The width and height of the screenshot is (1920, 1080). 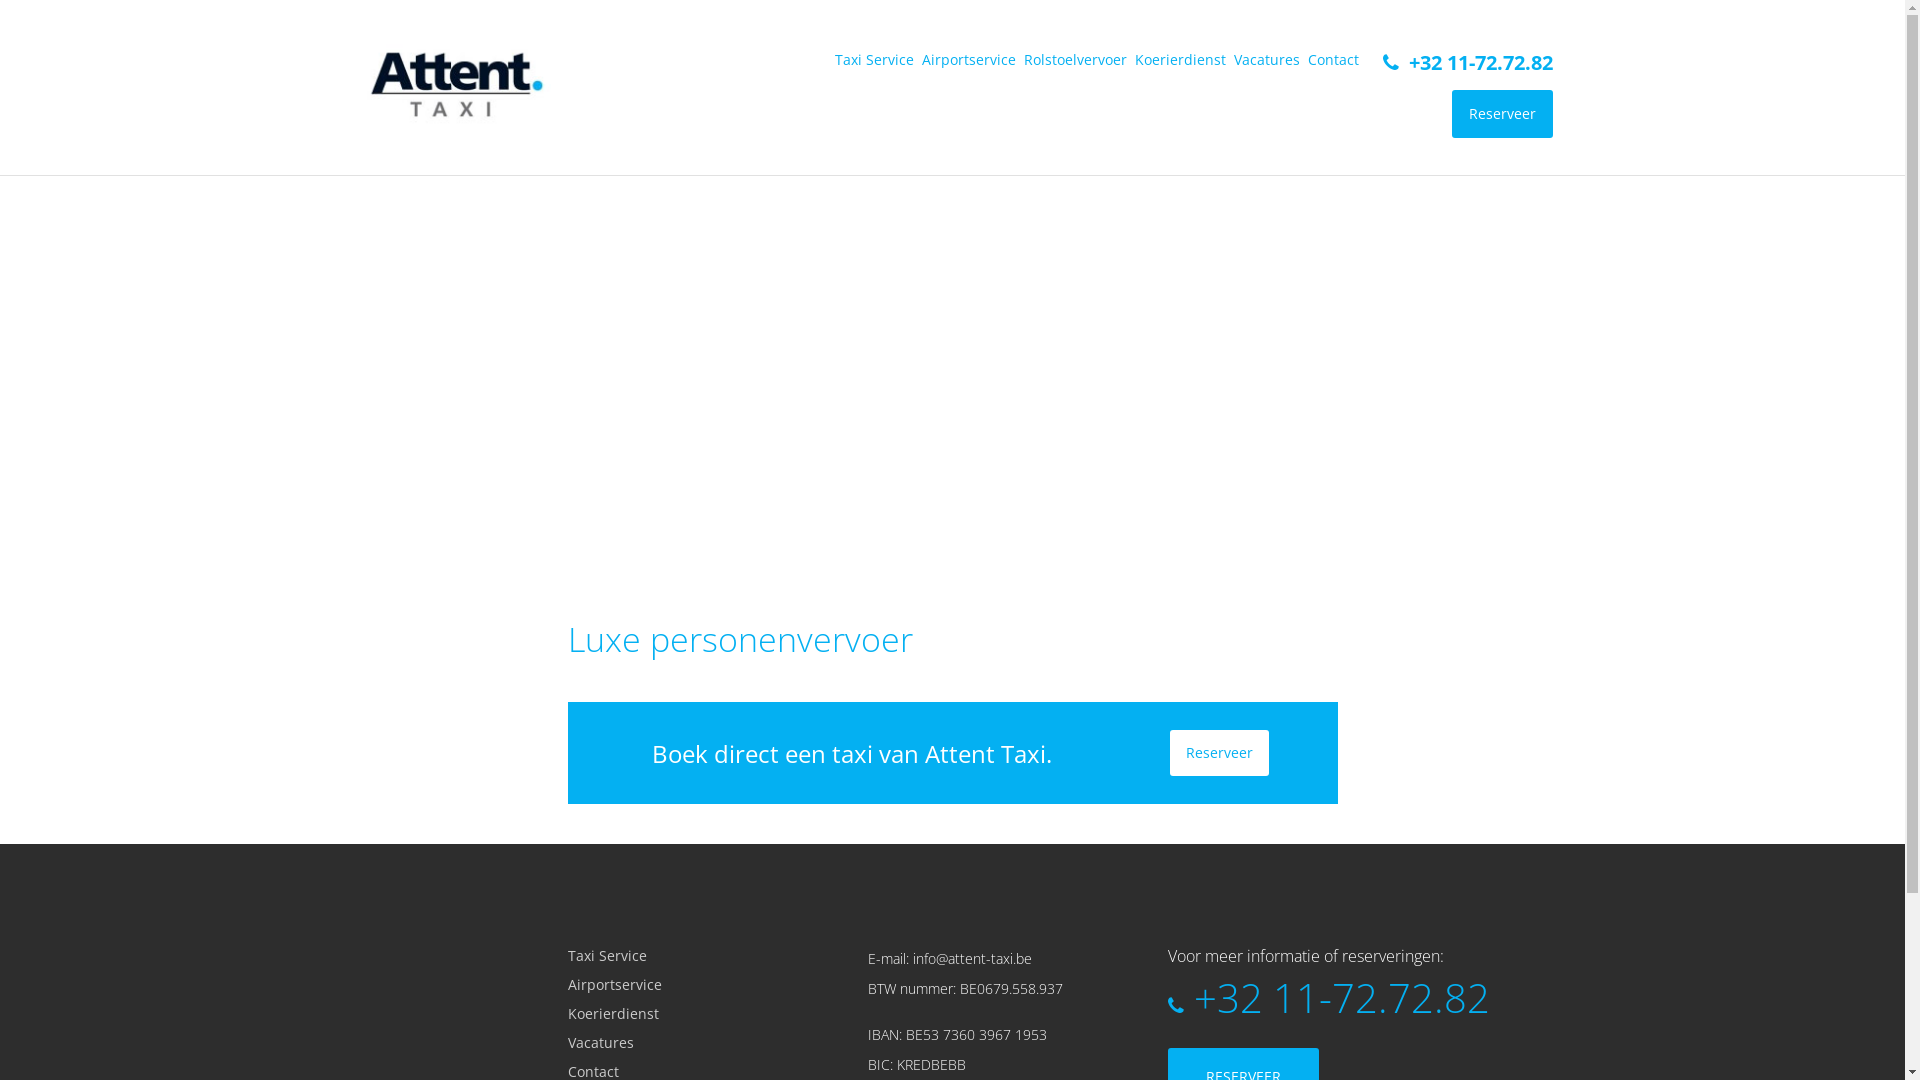 I want to click on Vacatures, so click(x=1267, y=60).